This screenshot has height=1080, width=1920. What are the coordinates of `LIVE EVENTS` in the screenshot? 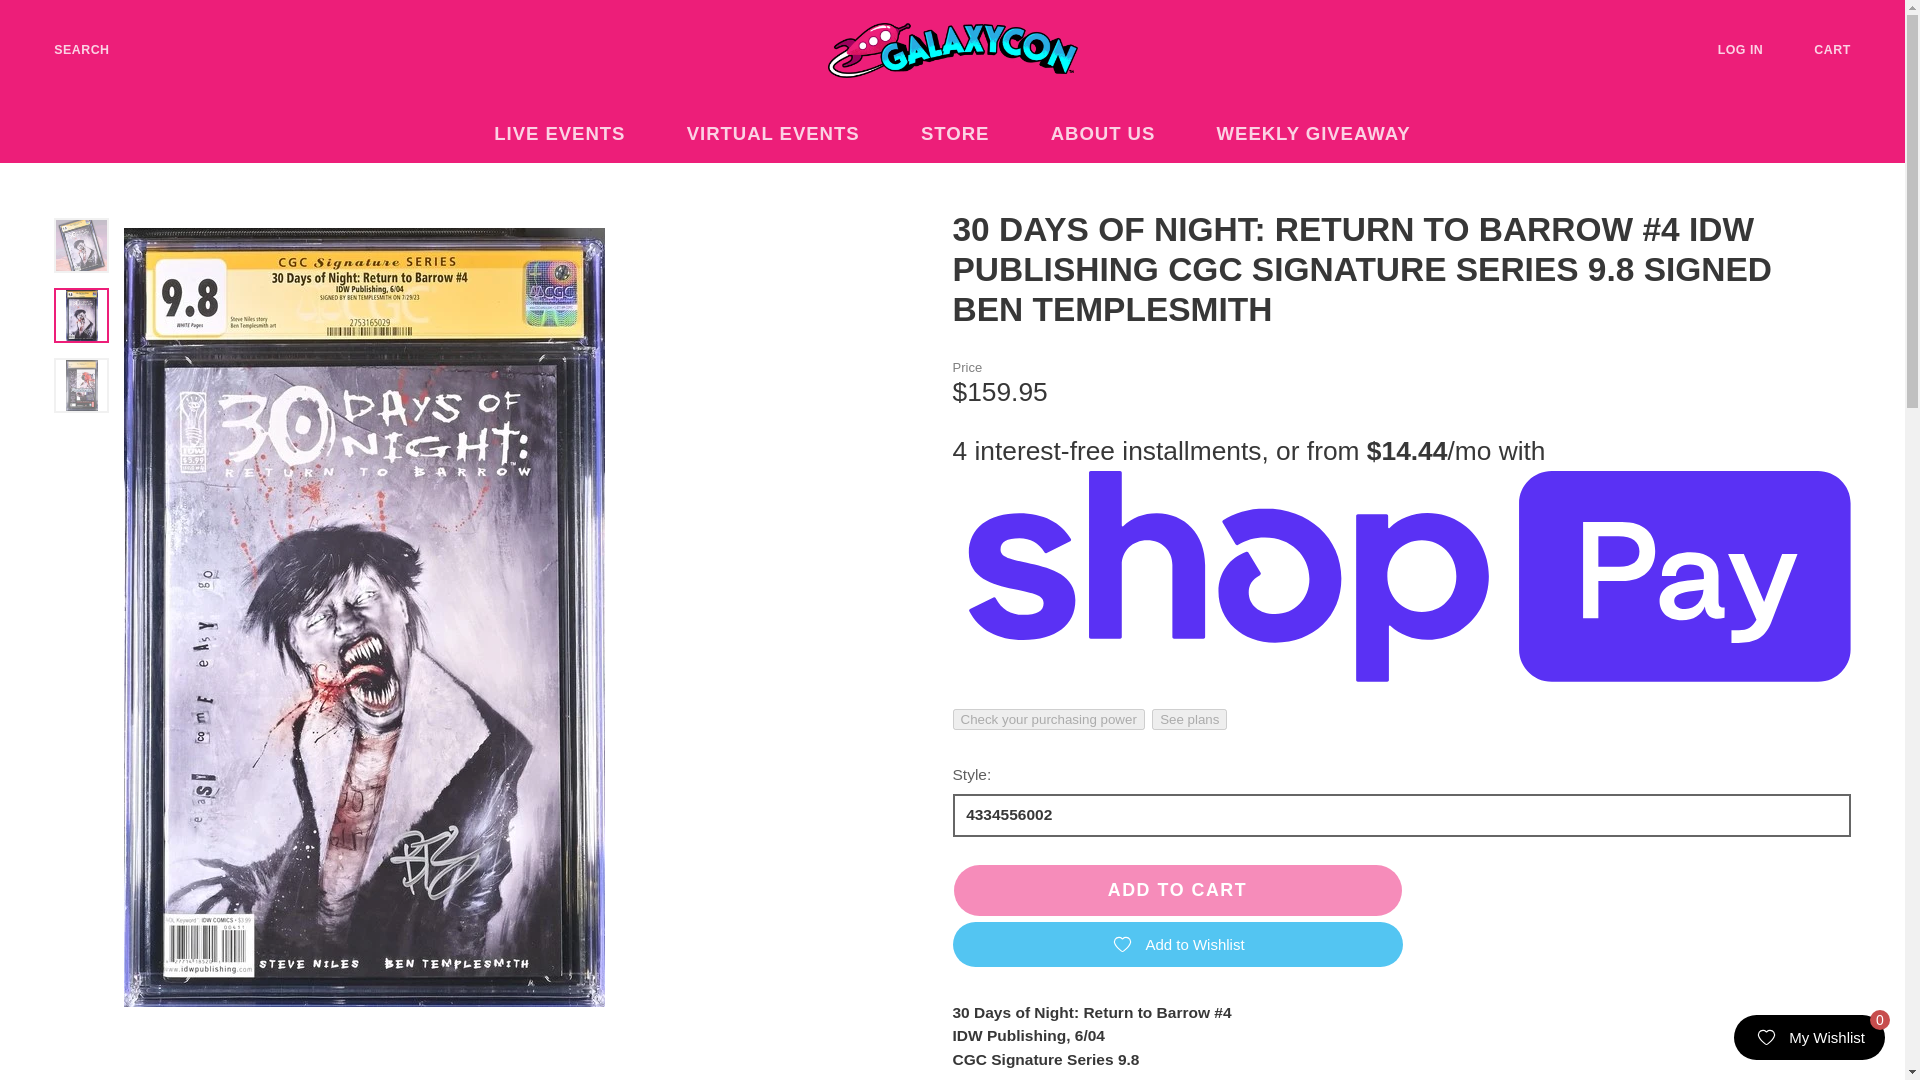 It's located at (572, 134).